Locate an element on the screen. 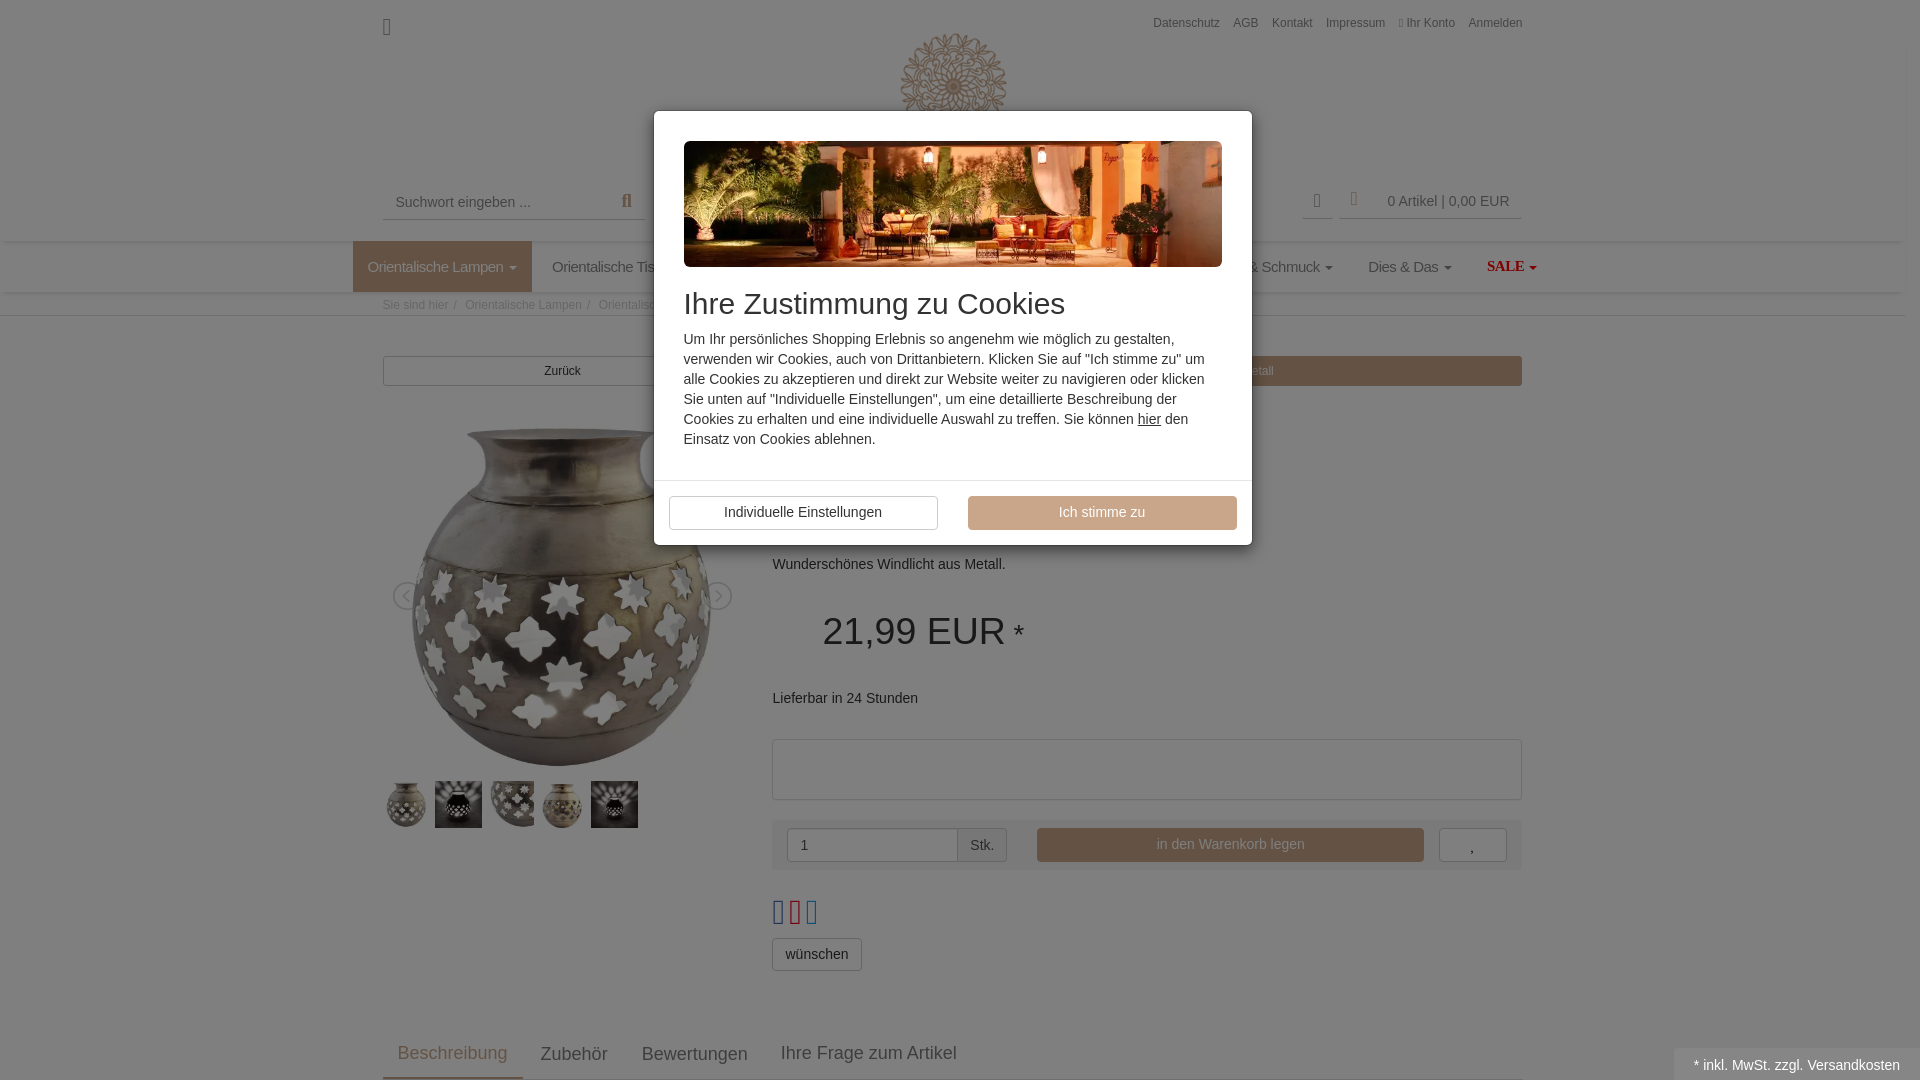 The height and width of the screenshot is (1080, 1920). suchen is located at coordinates (626, 202).